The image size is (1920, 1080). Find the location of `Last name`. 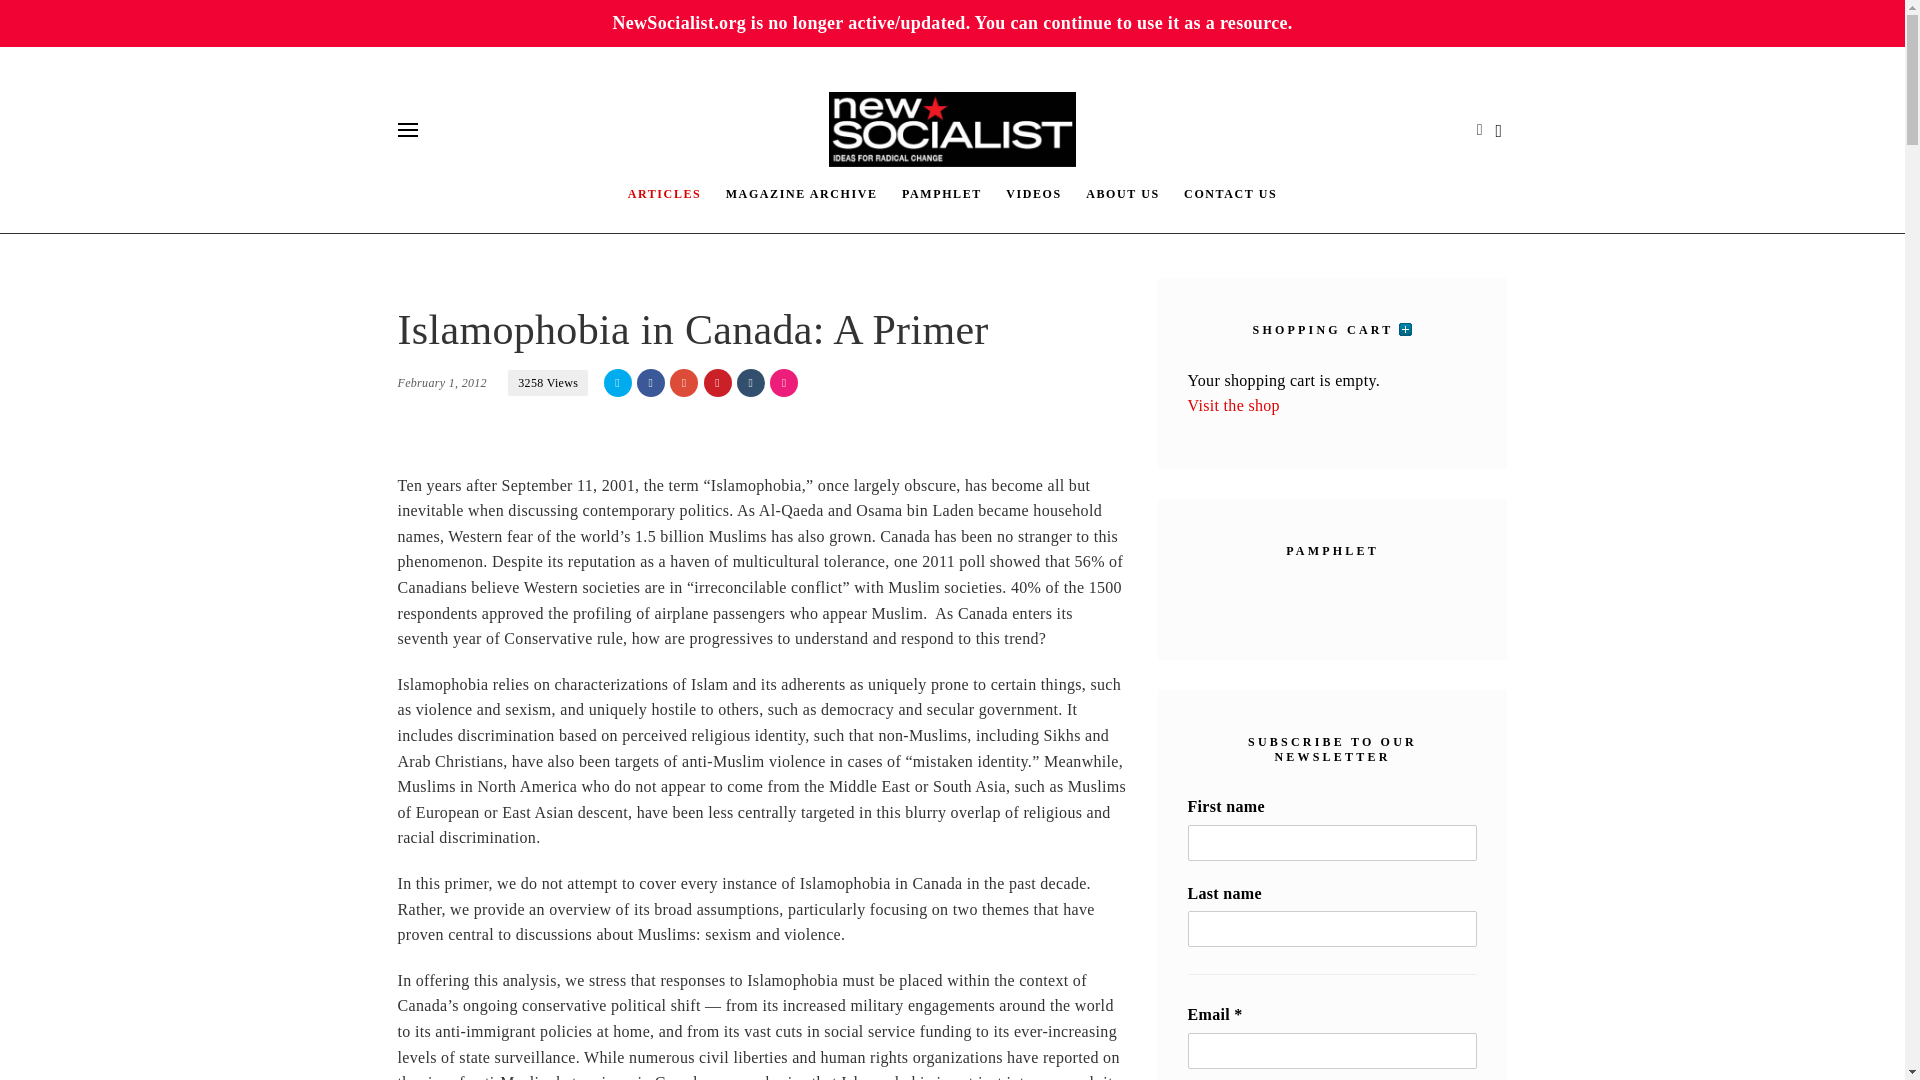

Last name is located at coordinates (1333, 929).